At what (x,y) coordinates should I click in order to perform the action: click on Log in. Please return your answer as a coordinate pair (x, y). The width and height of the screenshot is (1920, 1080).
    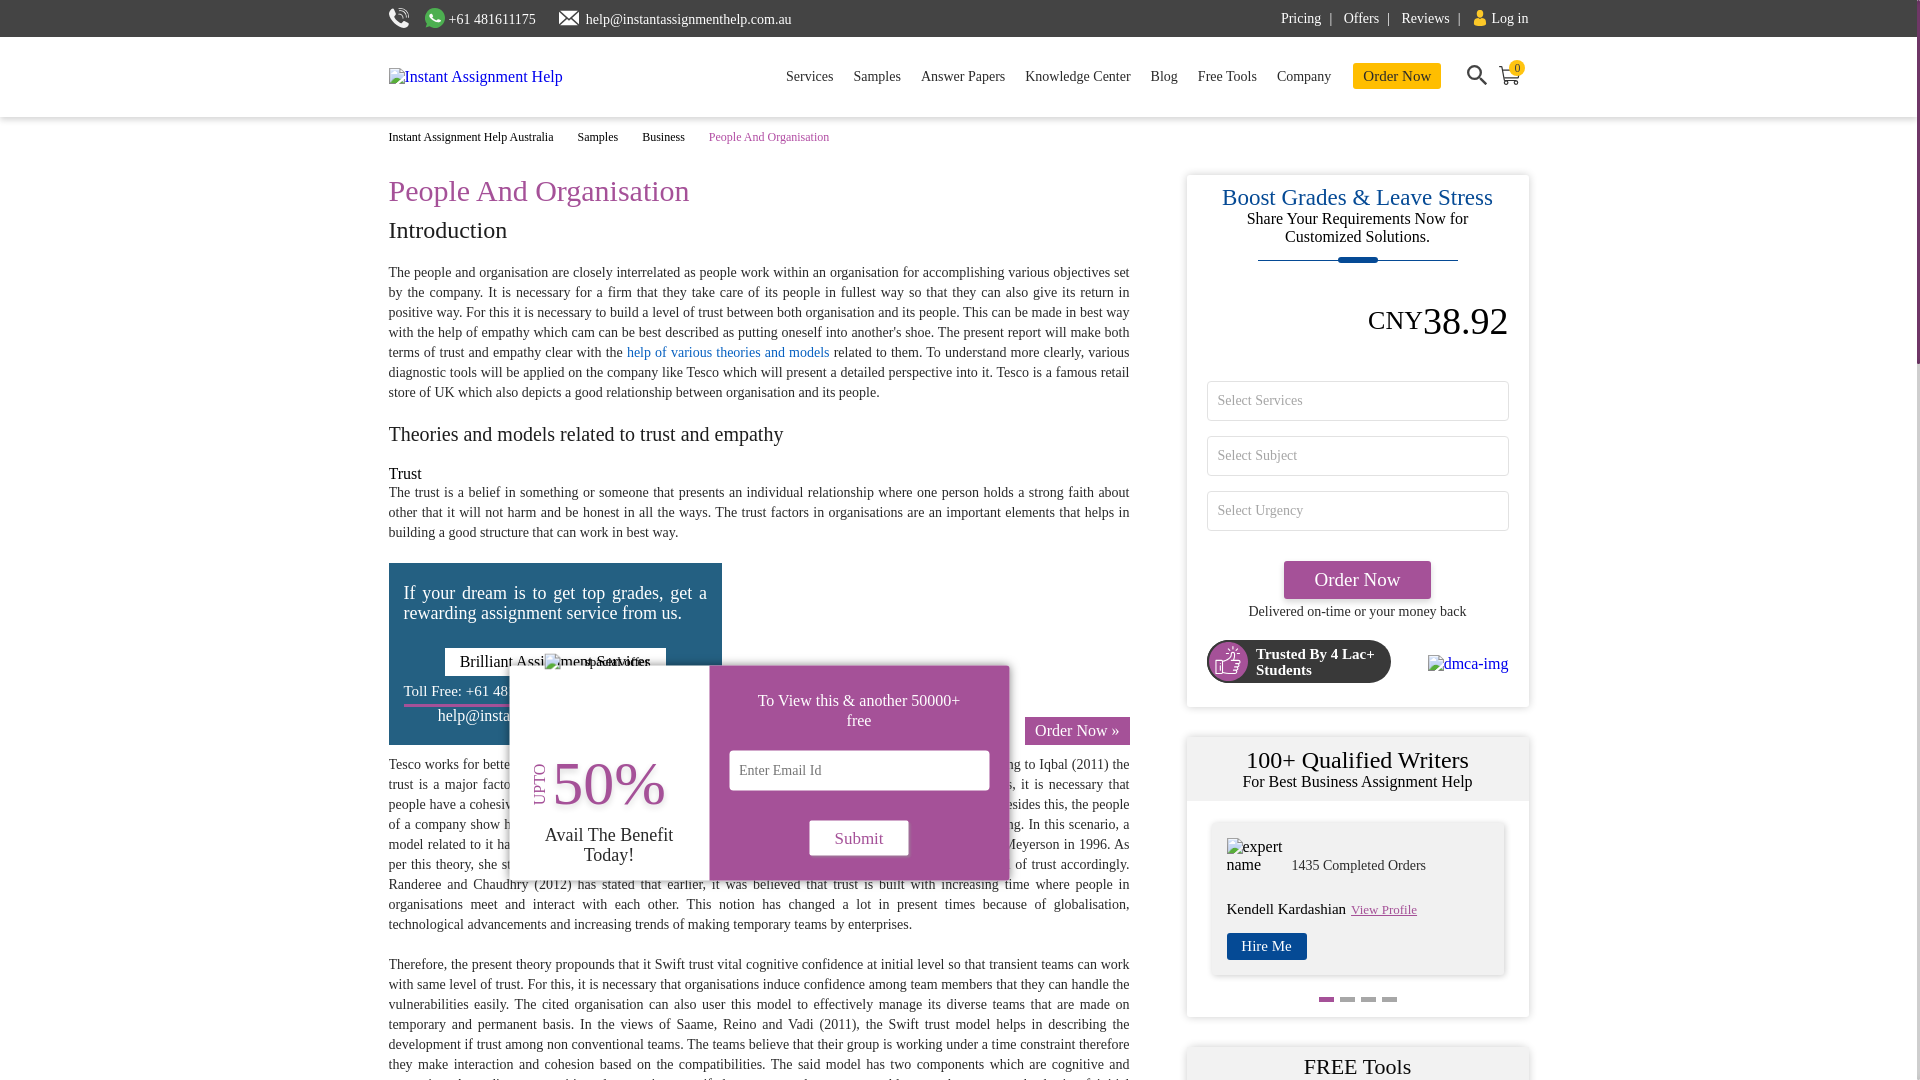
    Looking at the image, I should click on (1500, 18).